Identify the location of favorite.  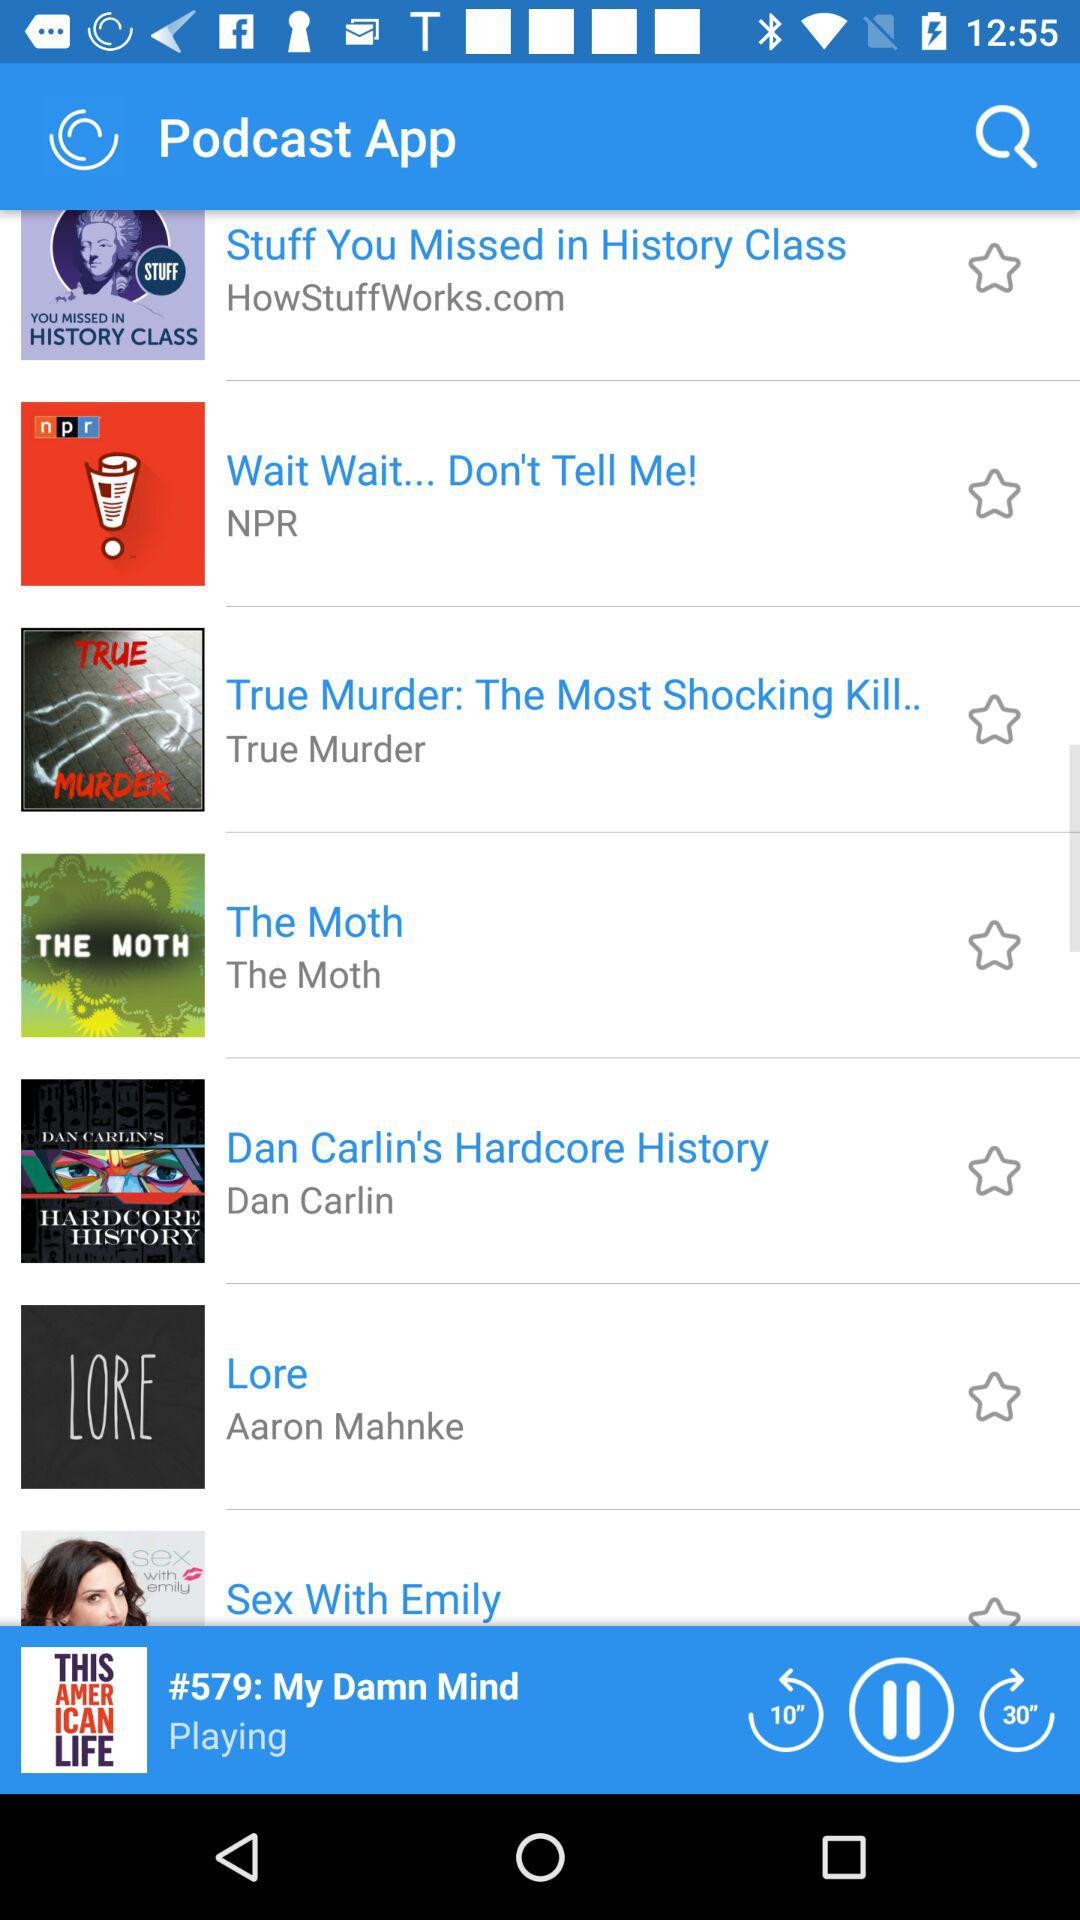
(994, 1594).